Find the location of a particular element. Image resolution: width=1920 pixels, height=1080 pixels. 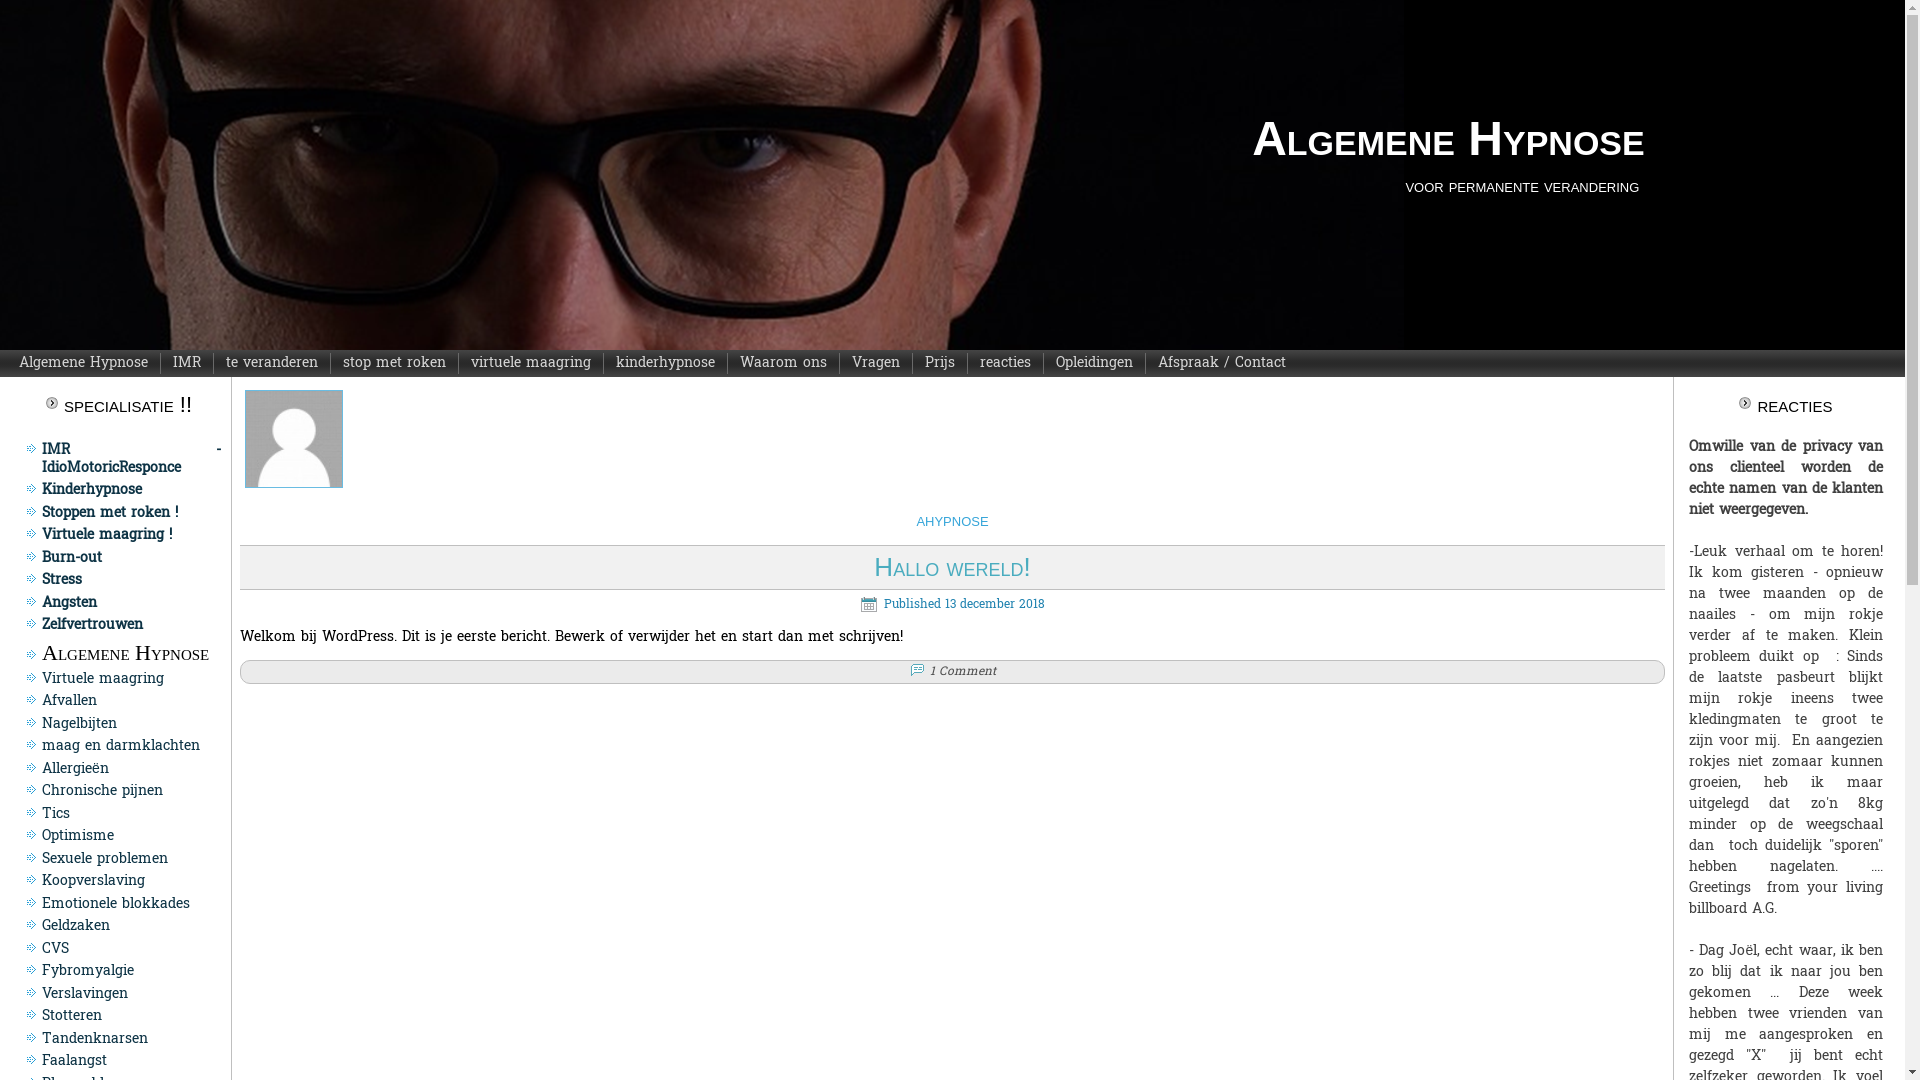

stop met roken is located at coordinates (394, 364).